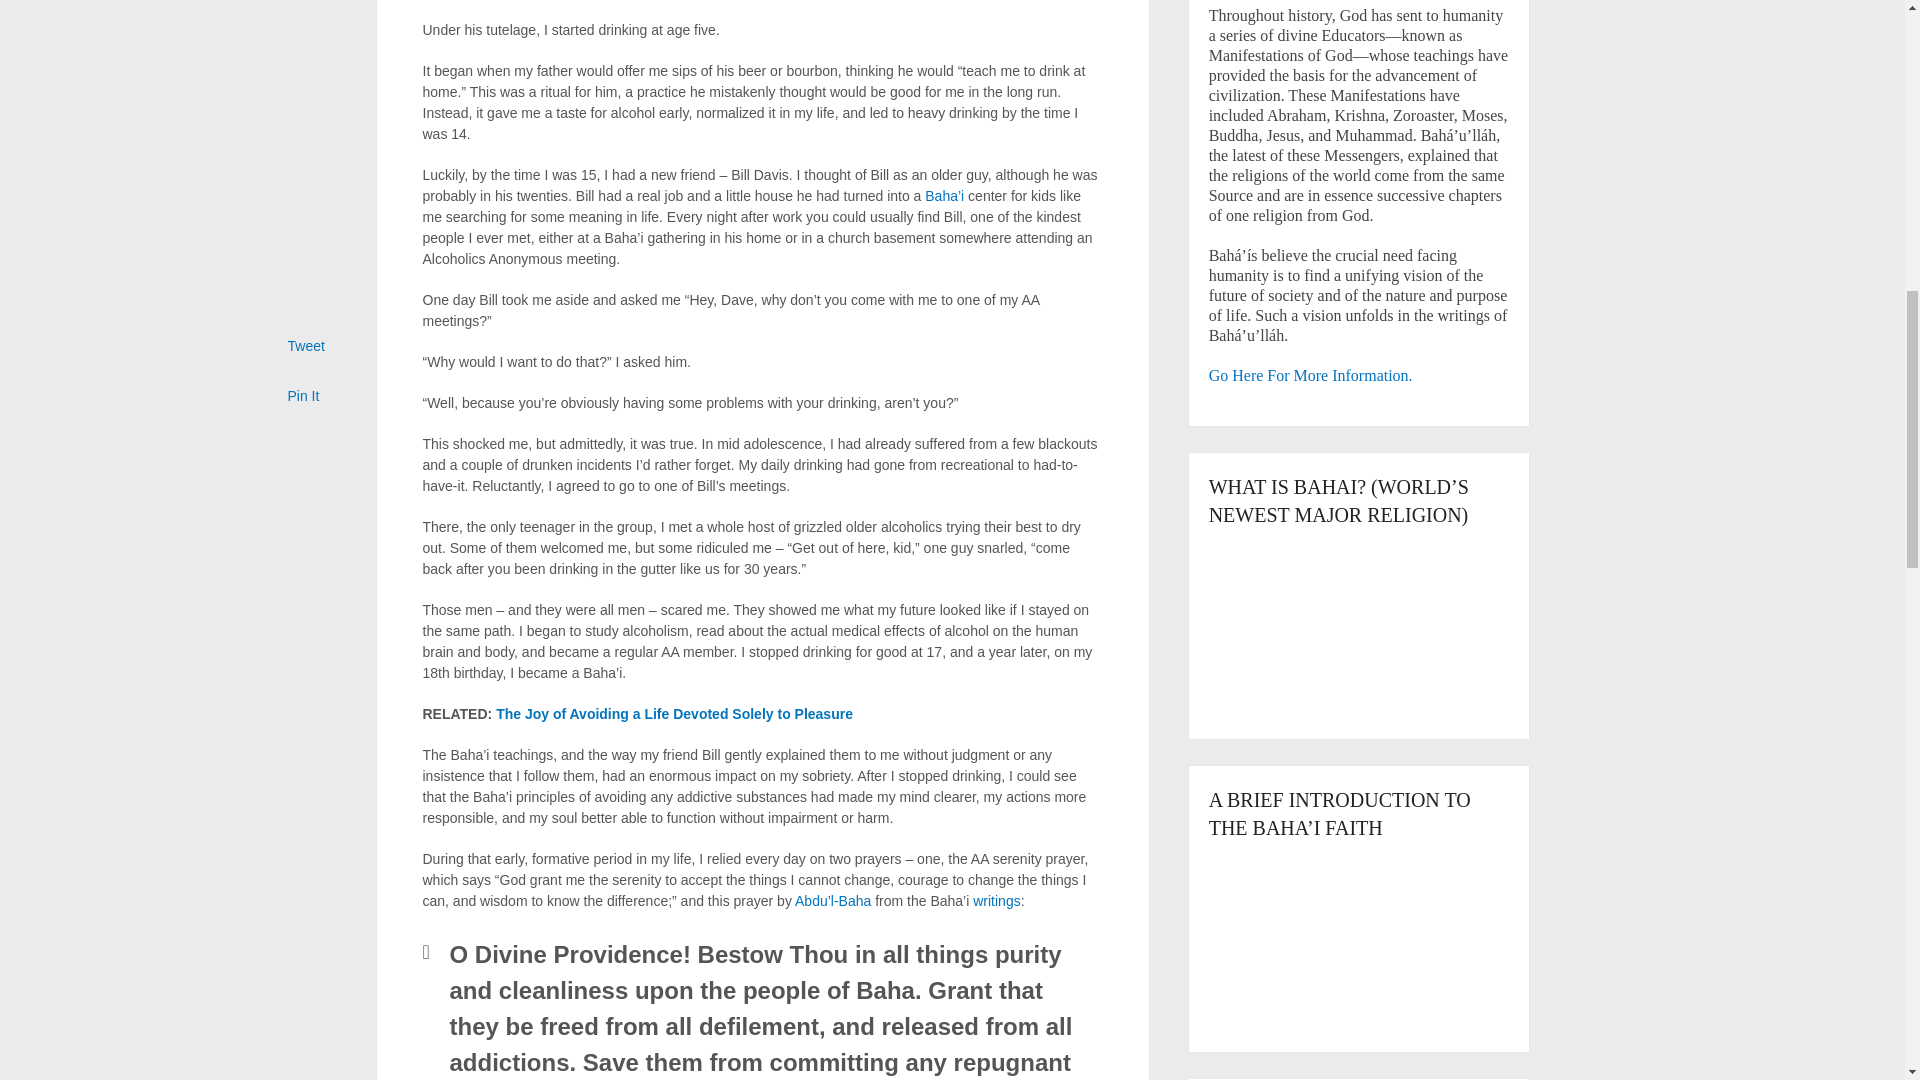  Describe the element at coordinates (996, 901) in the screenshot. I see `writings` at that location.